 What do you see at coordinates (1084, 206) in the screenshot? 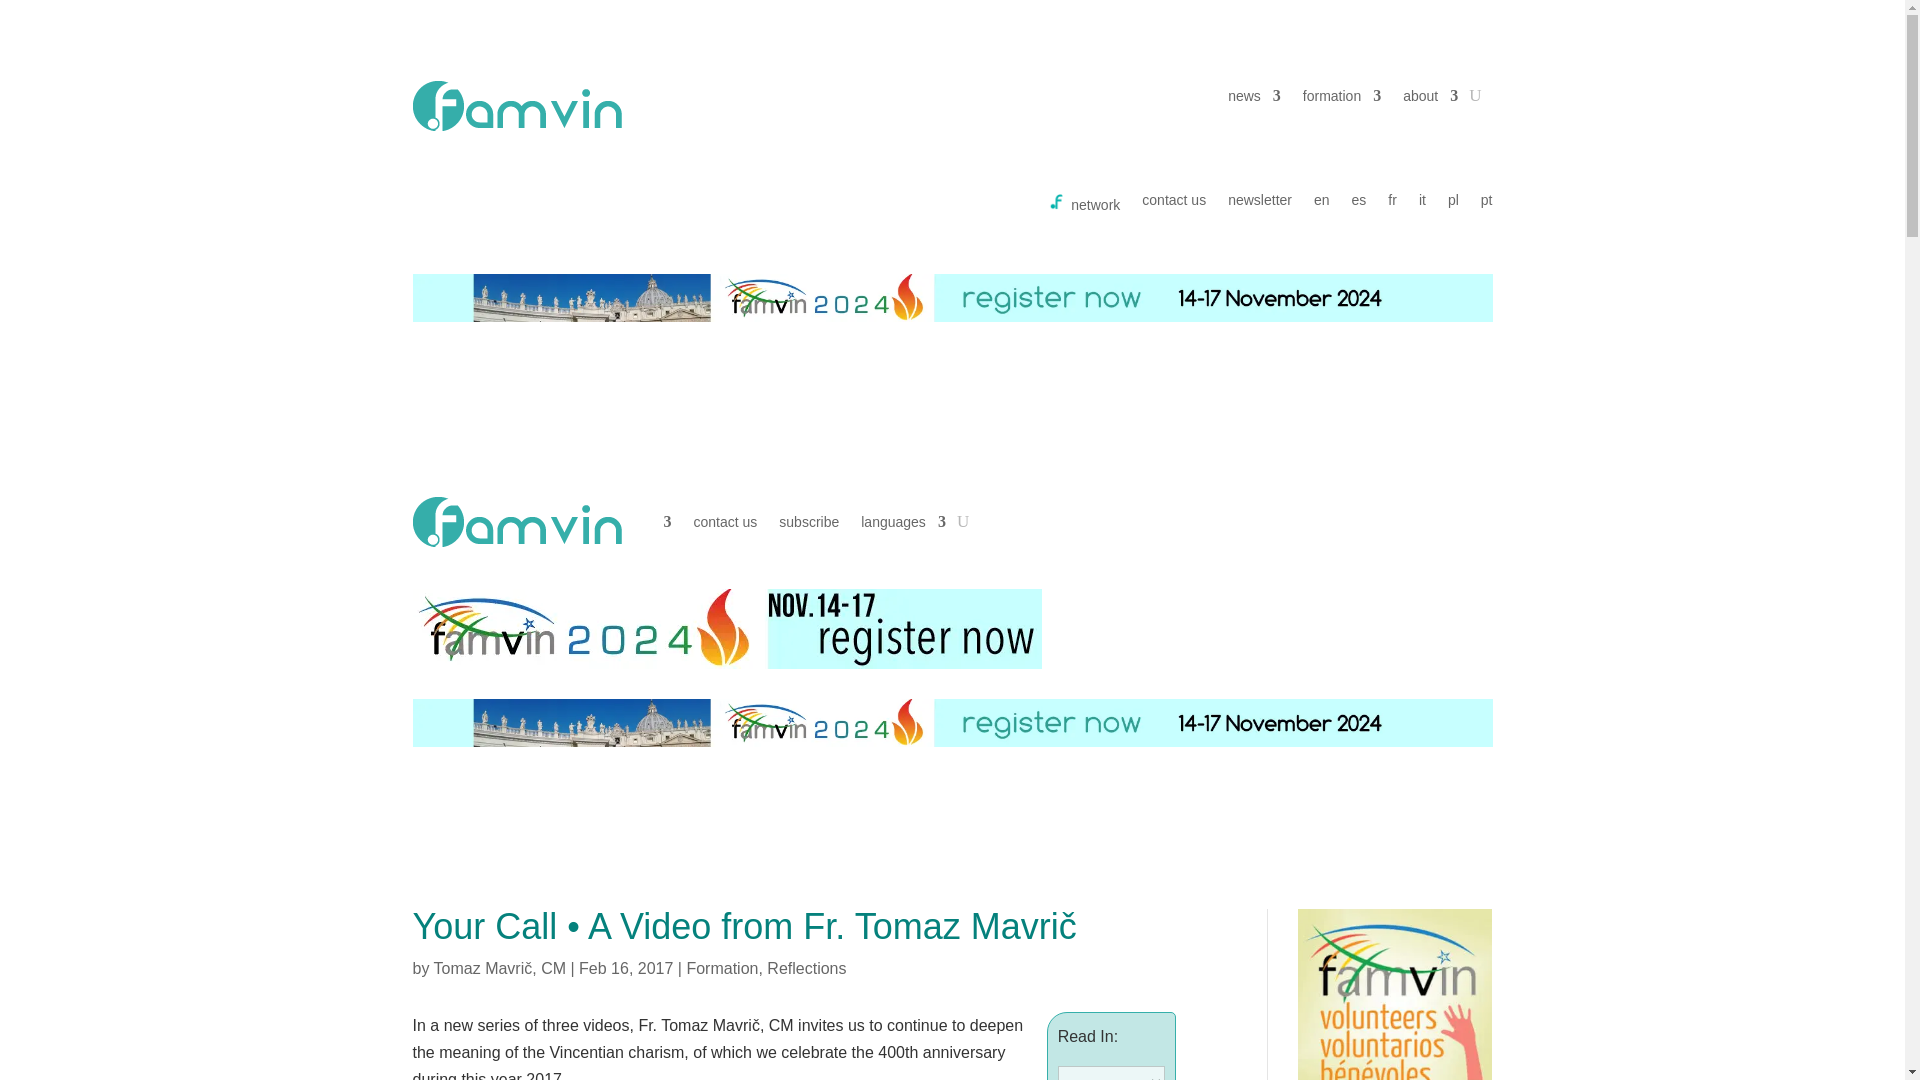
I see `network` at bounding box center [1084, 206].